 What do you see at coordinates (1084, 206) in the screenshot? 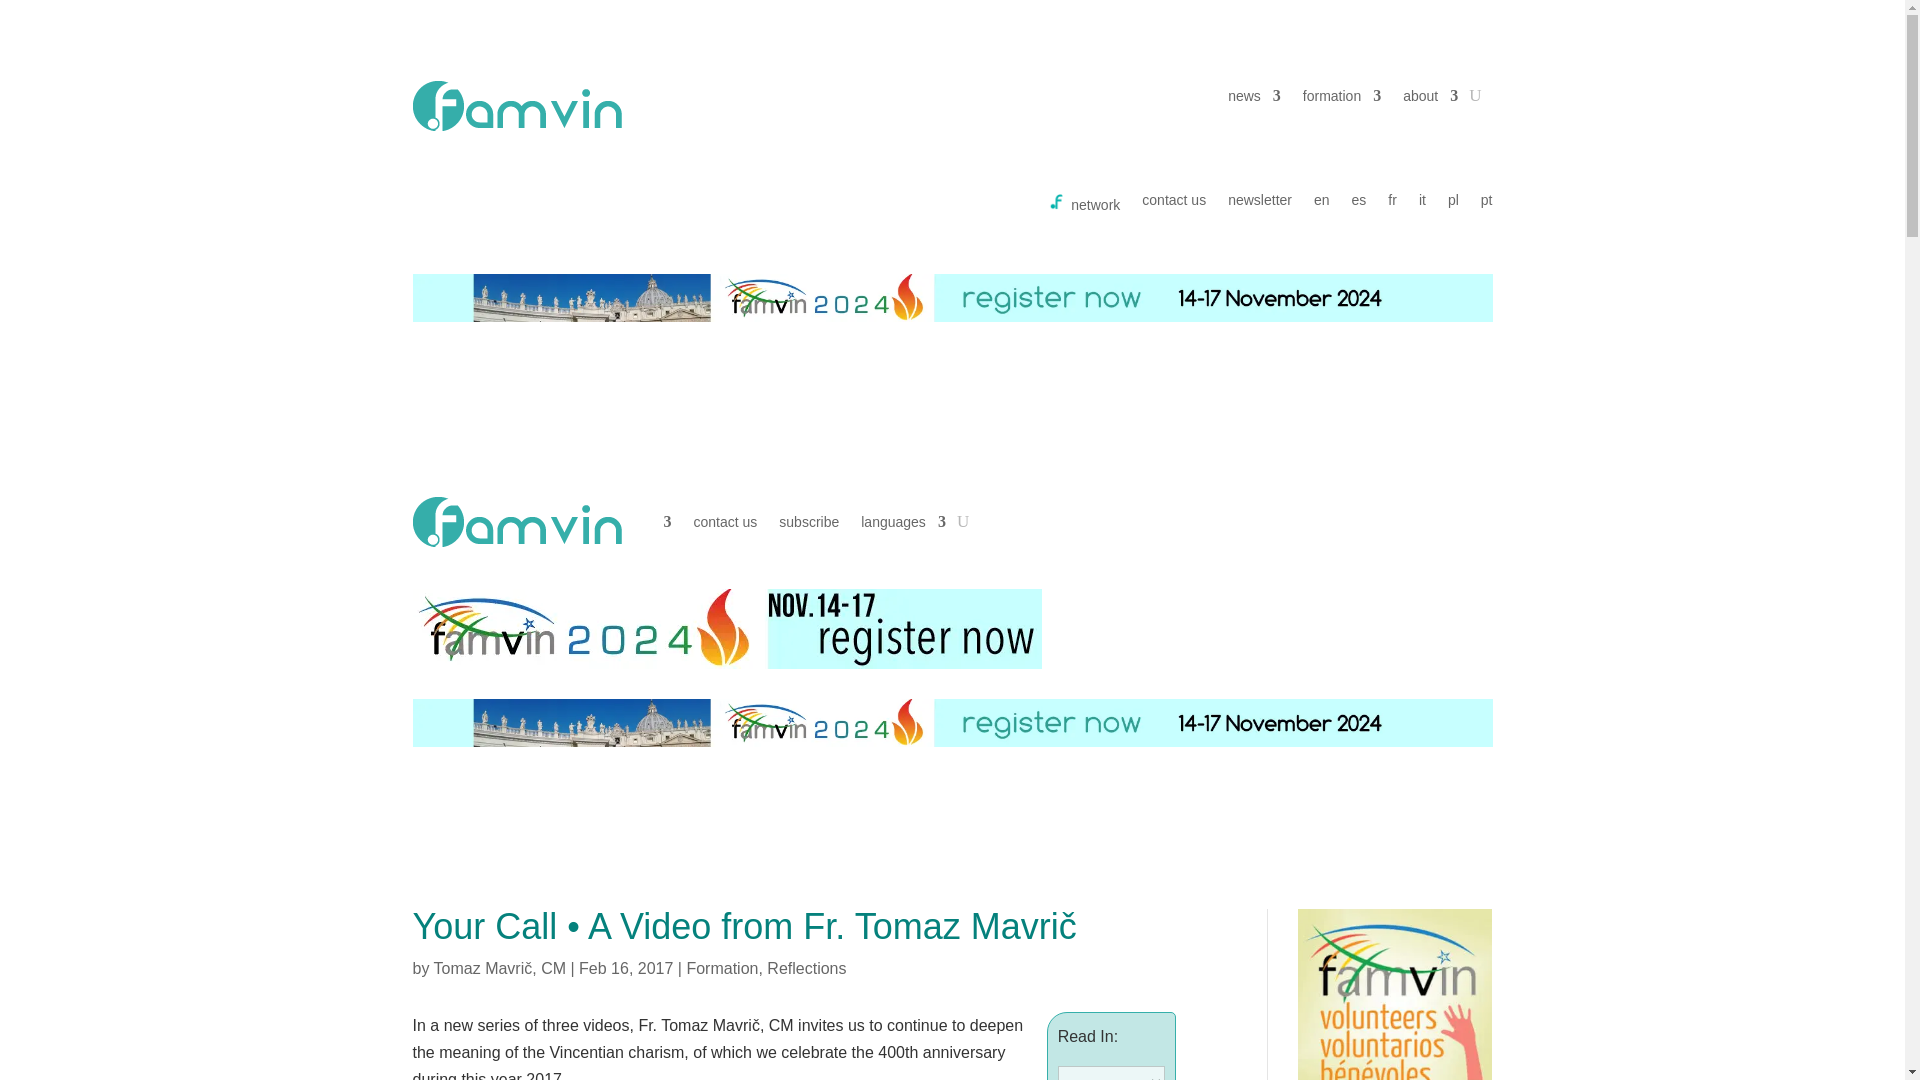
I see `network` at bounding box center [1084, 206].